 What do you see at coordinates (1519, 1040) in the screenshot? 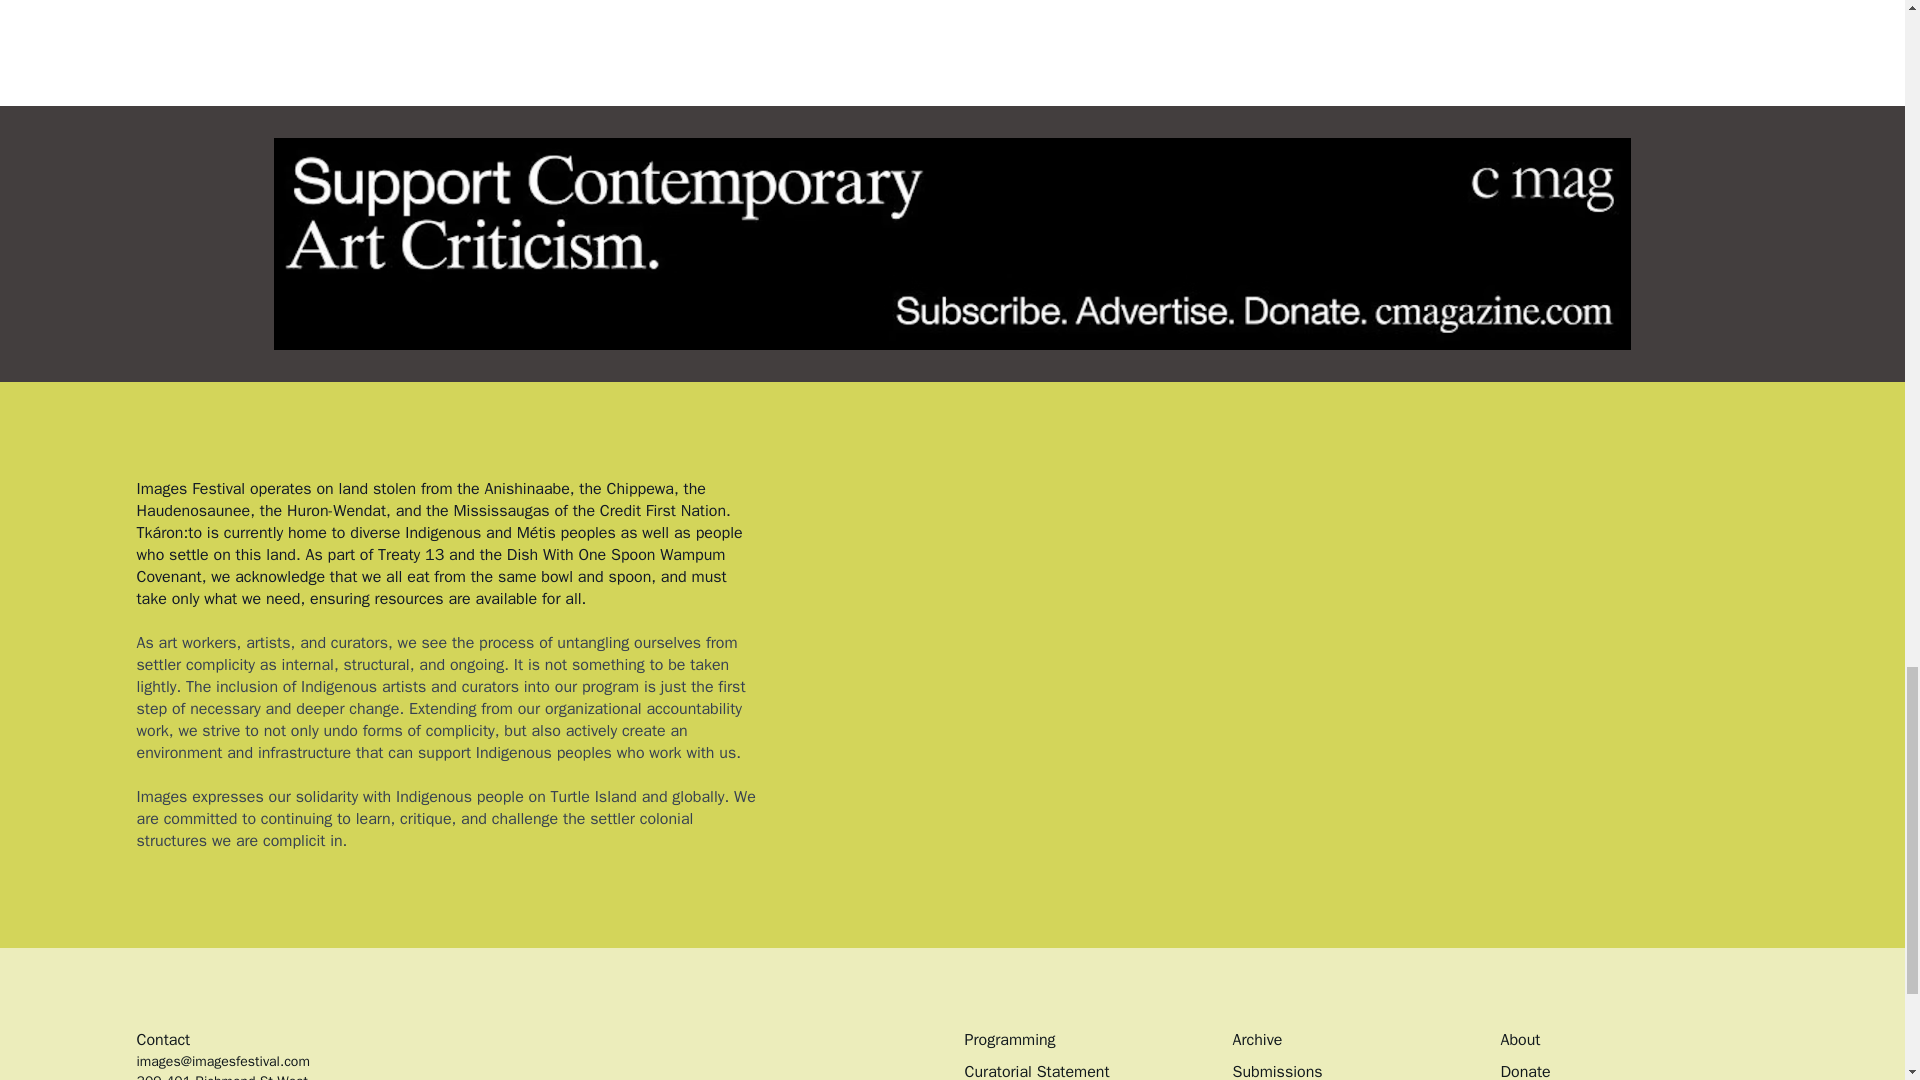
I see `About` at bounding box center [1519, 1040].